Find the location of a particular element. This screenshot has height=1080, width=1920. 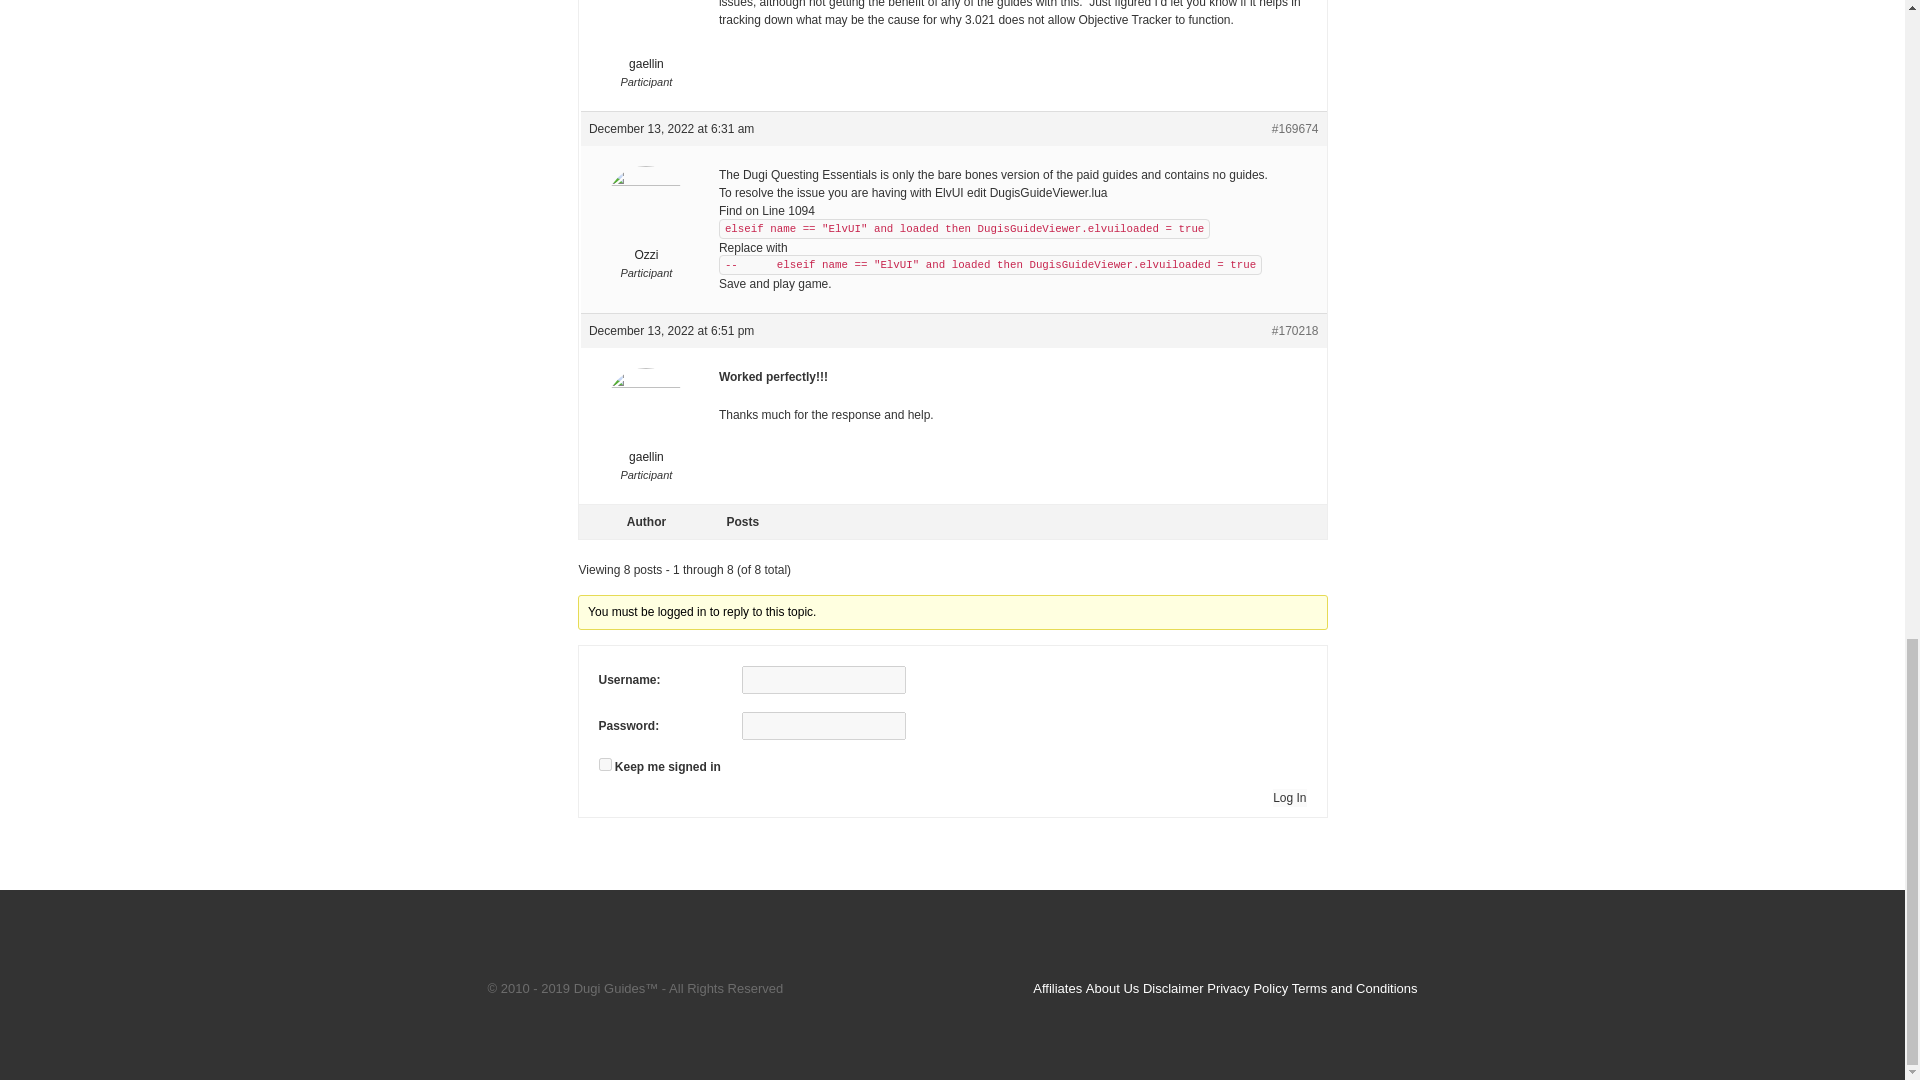

forever is located at coordinates (604, 764).